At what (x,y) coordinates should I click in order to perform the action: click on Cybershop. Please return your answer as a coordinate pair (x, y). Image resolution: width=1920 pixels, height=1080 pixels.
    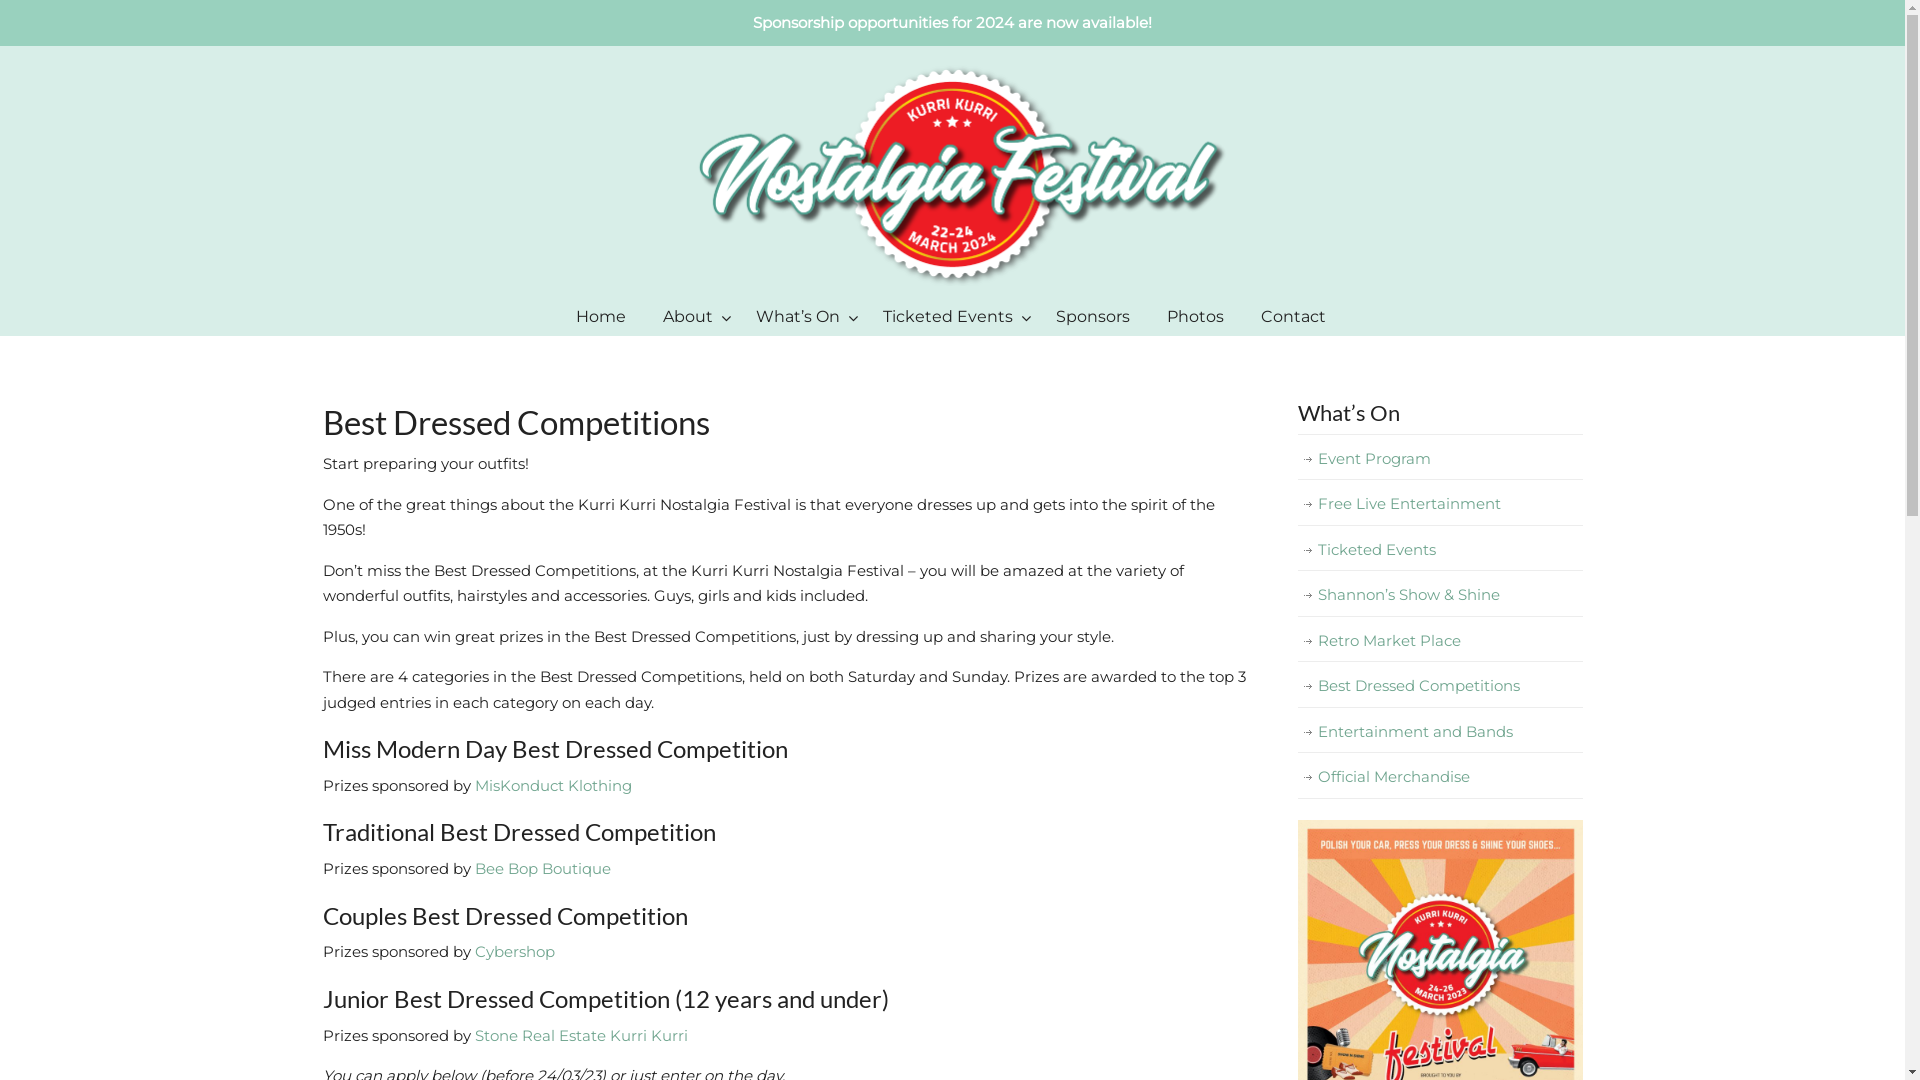
    Looking at the image, I should click on (514, 952).